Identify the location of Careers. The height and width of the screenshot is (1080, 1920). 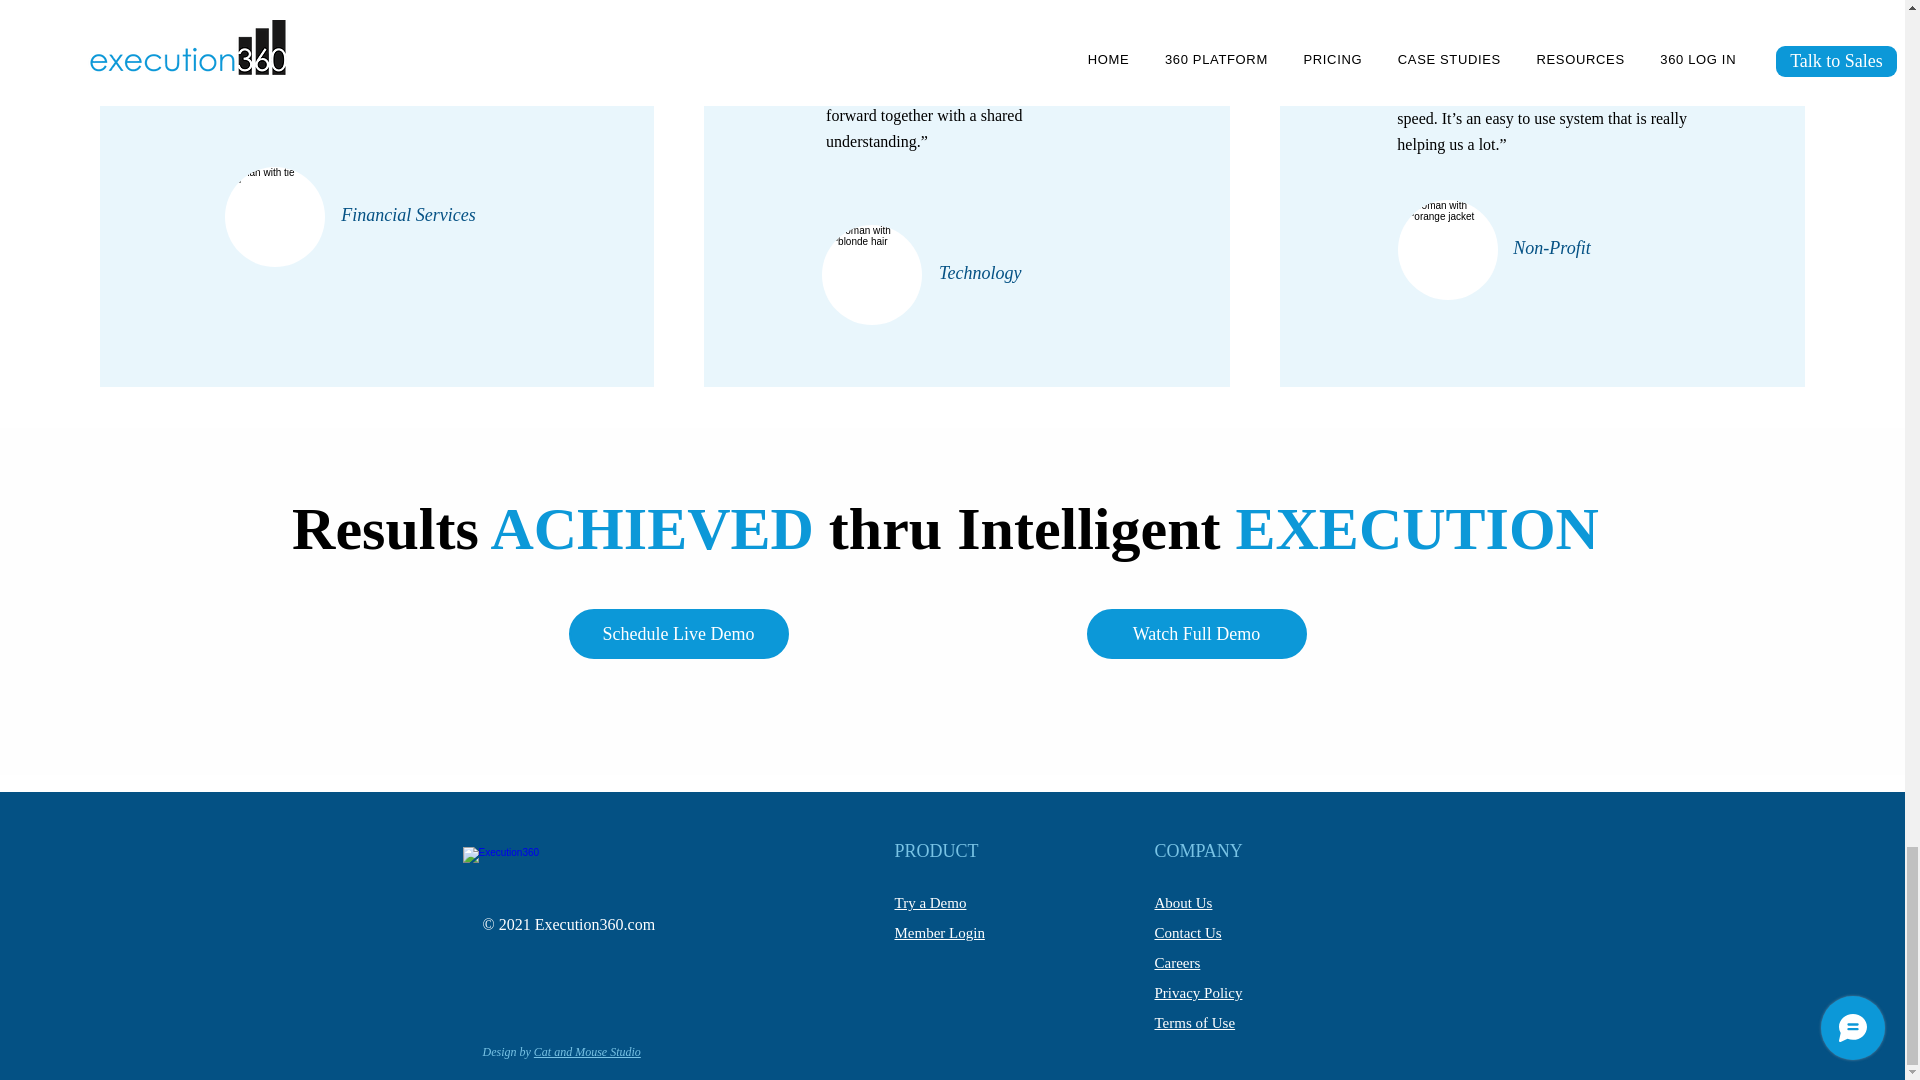
(1176, 962).